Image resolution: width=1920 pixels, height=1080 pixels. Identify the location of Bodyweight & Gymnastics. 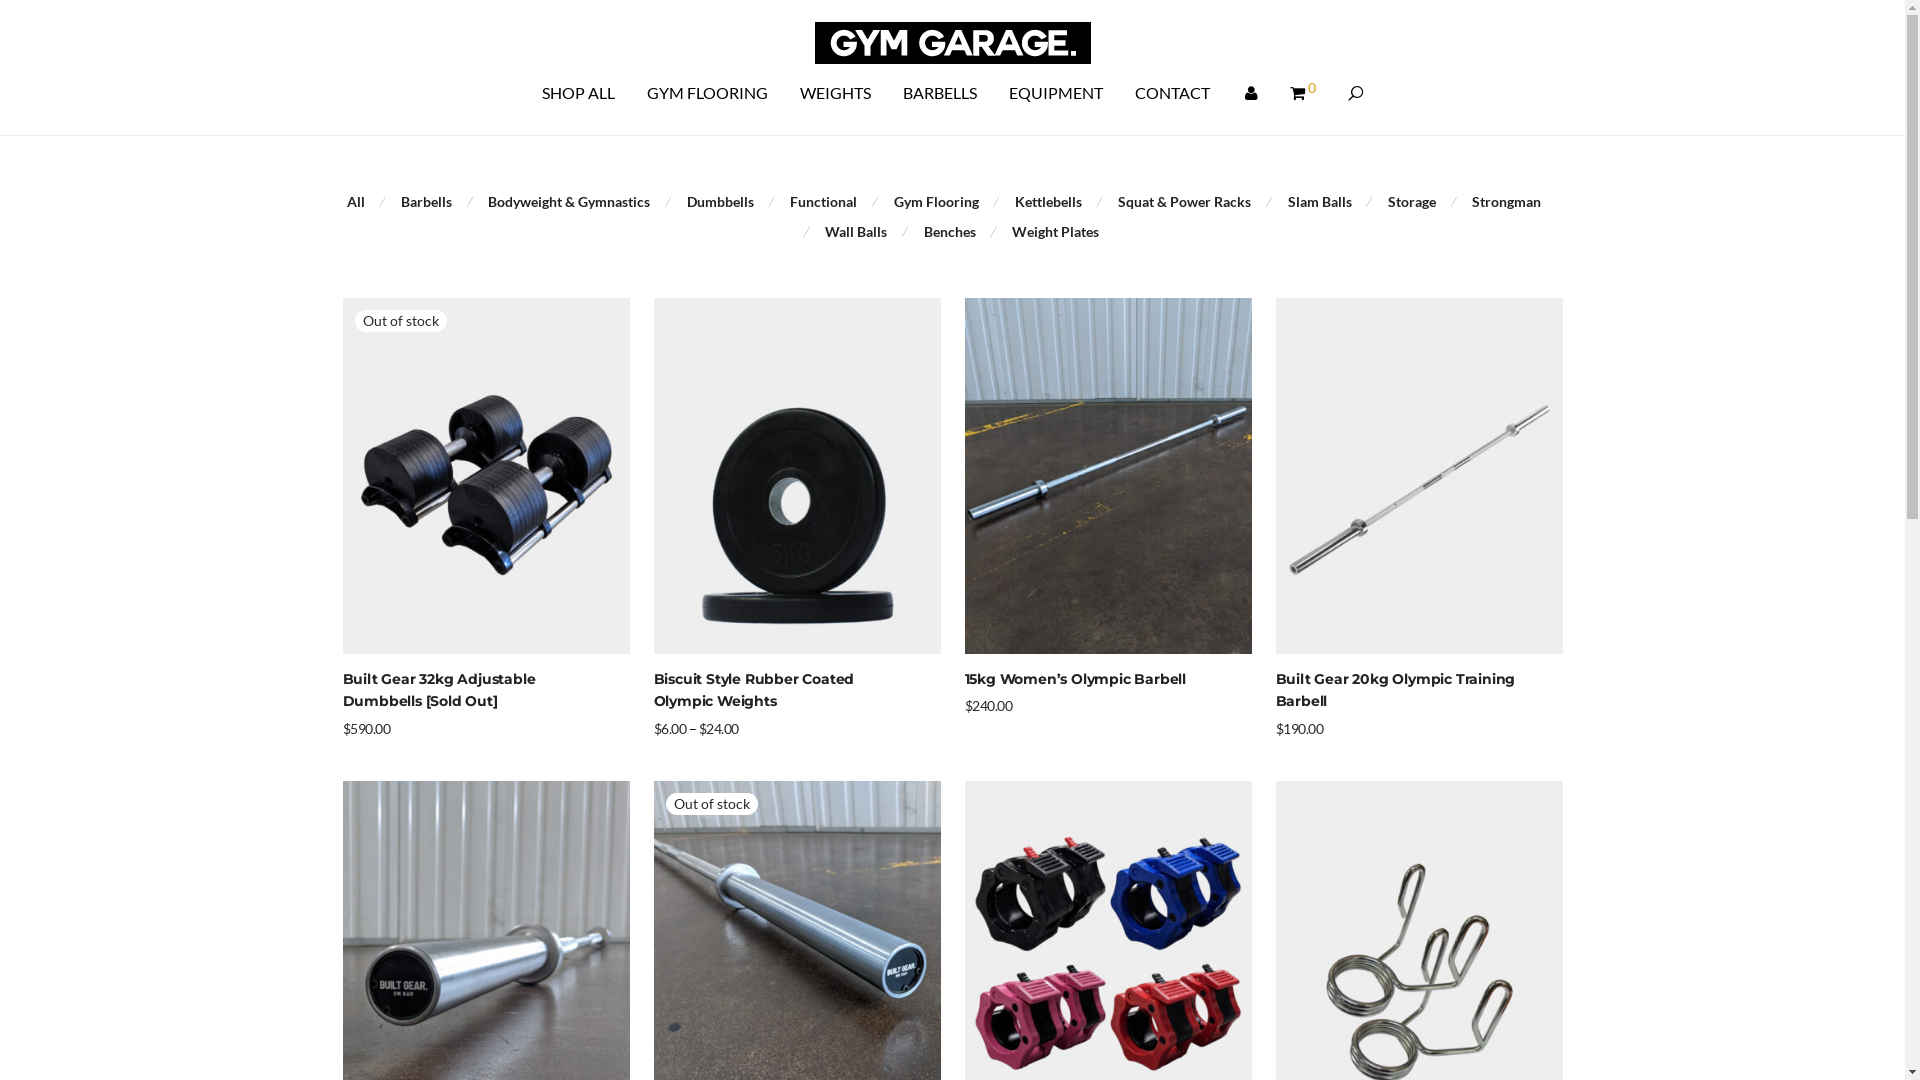
(569, 202).